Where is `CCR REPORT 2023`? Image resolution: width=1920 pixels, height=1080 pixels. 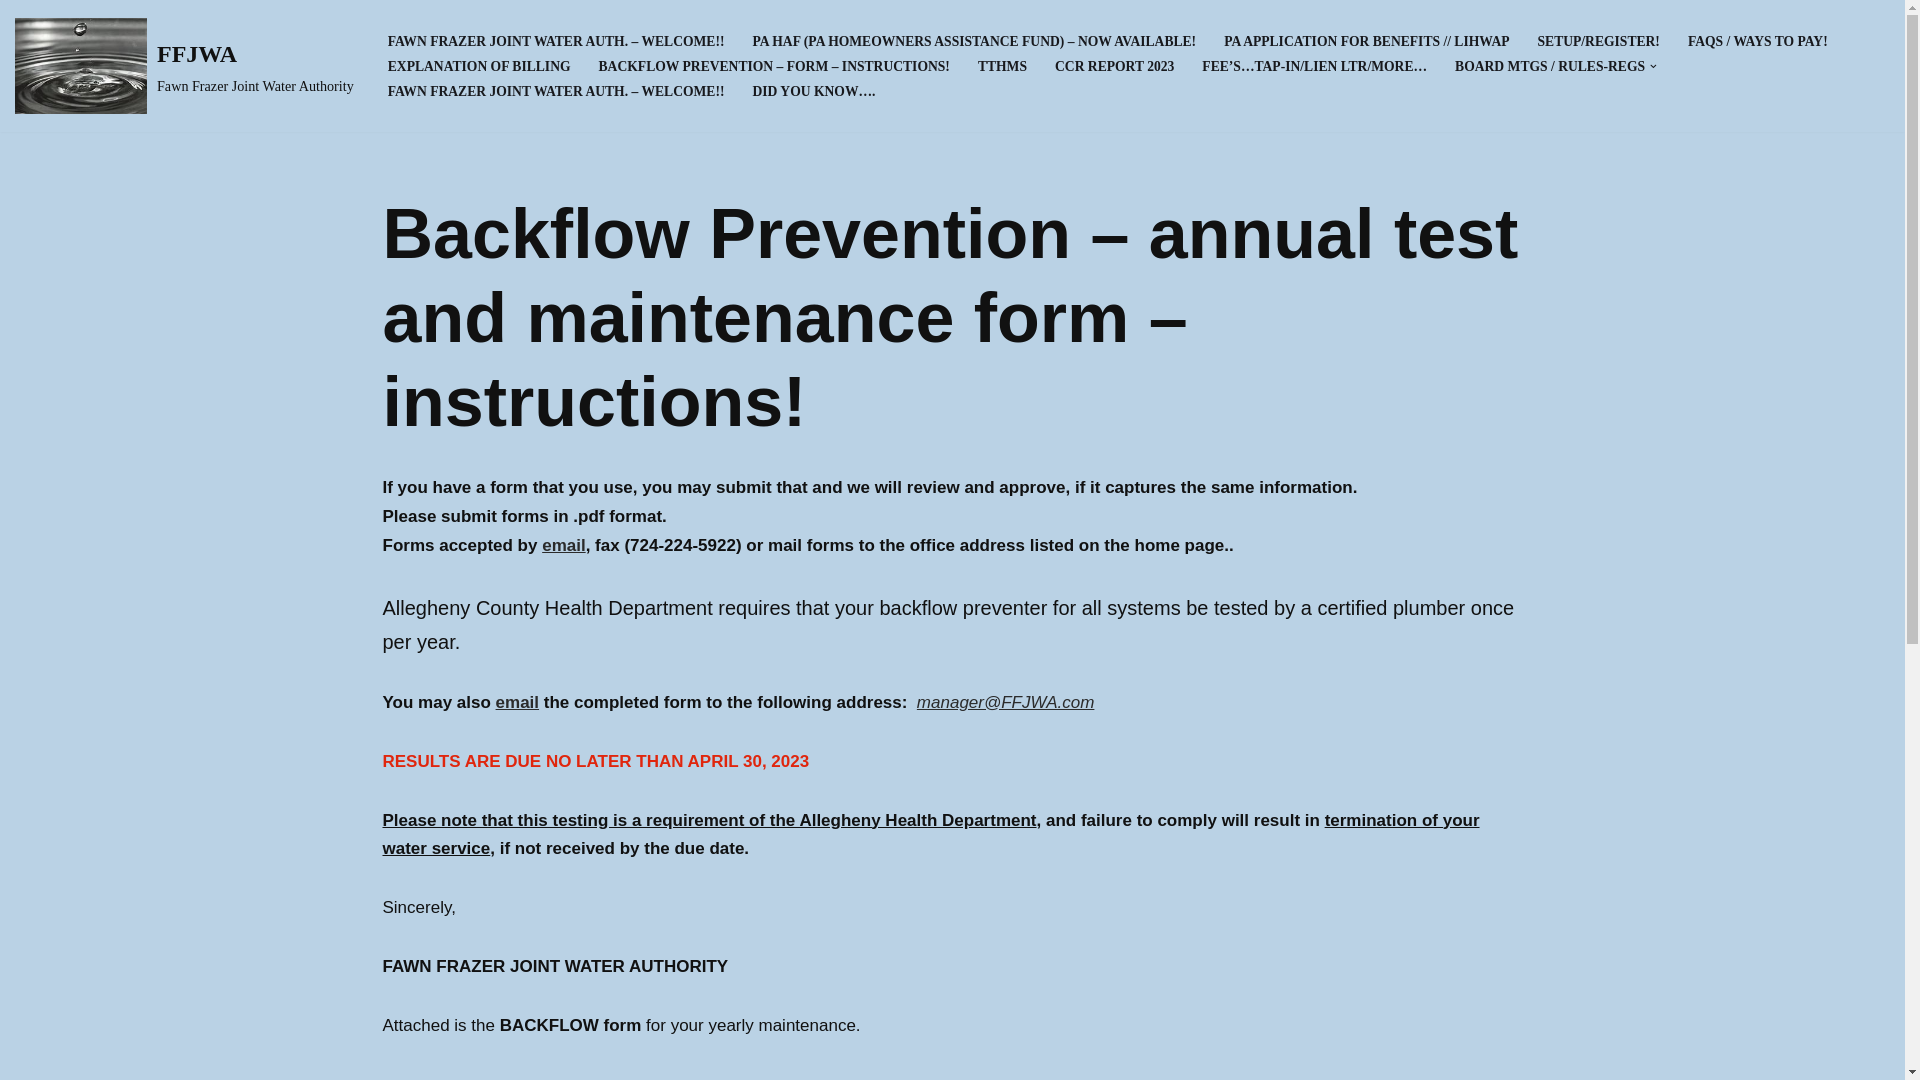
CCR REPORT 2023 is located at coordinates (1114, 66).